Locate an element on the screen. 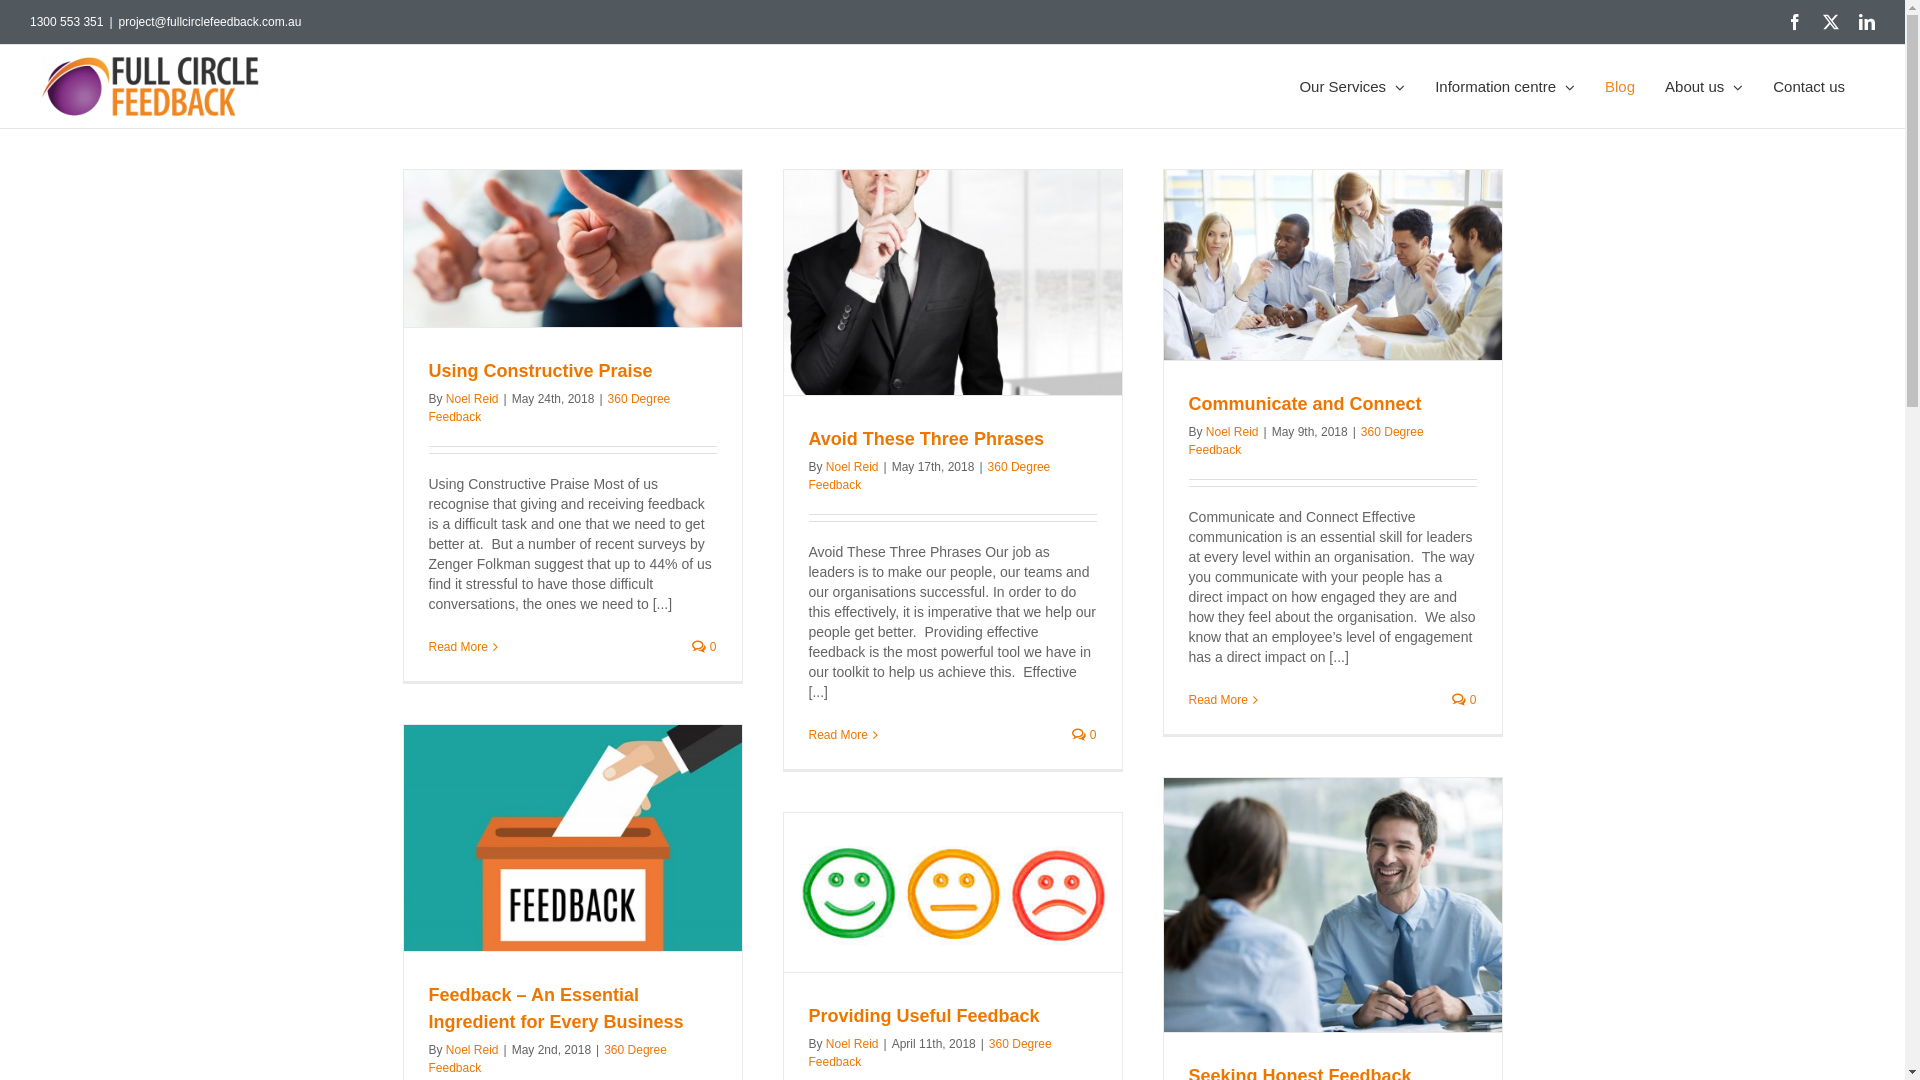 This screenshot has width=1920, height=1080. project@fullcirclefeedback.com.au is located at coordinates (210, 22).